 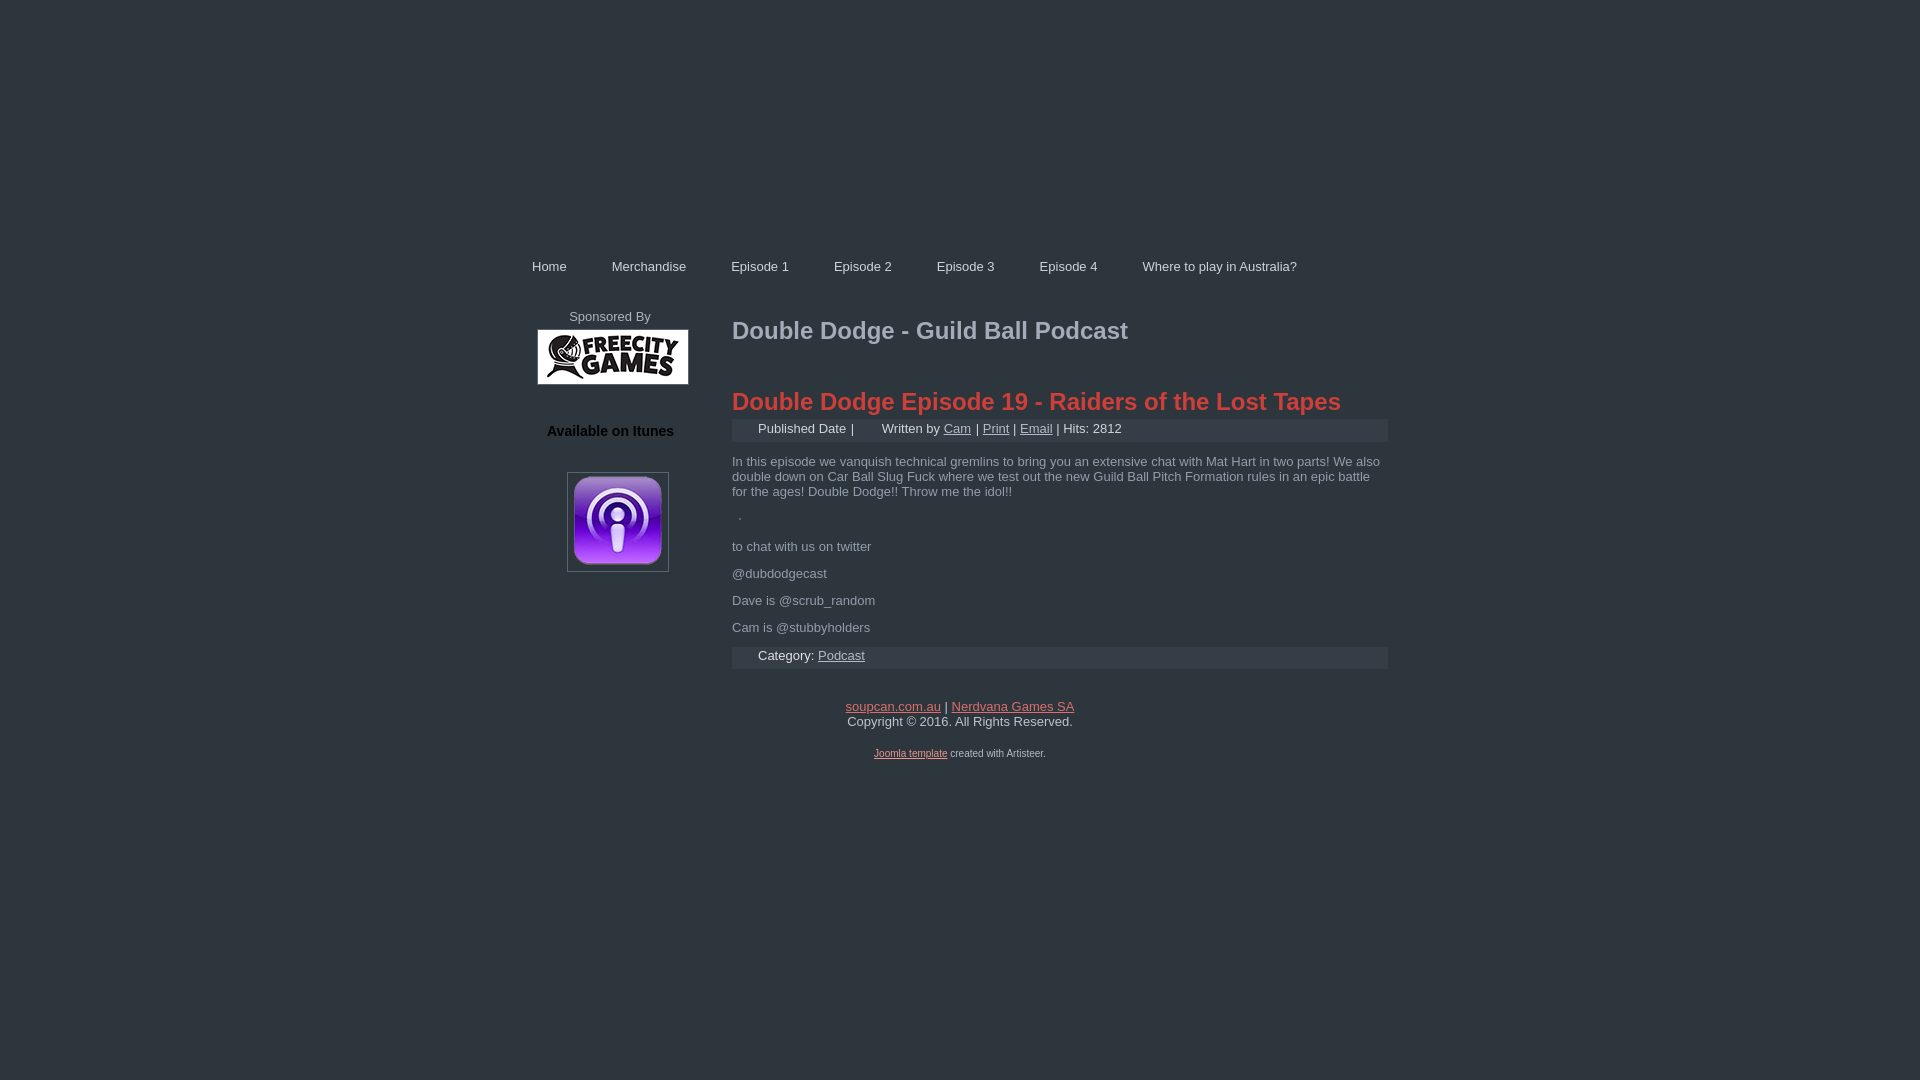 I want to click on Free City Games, so click(x=613, y=386).